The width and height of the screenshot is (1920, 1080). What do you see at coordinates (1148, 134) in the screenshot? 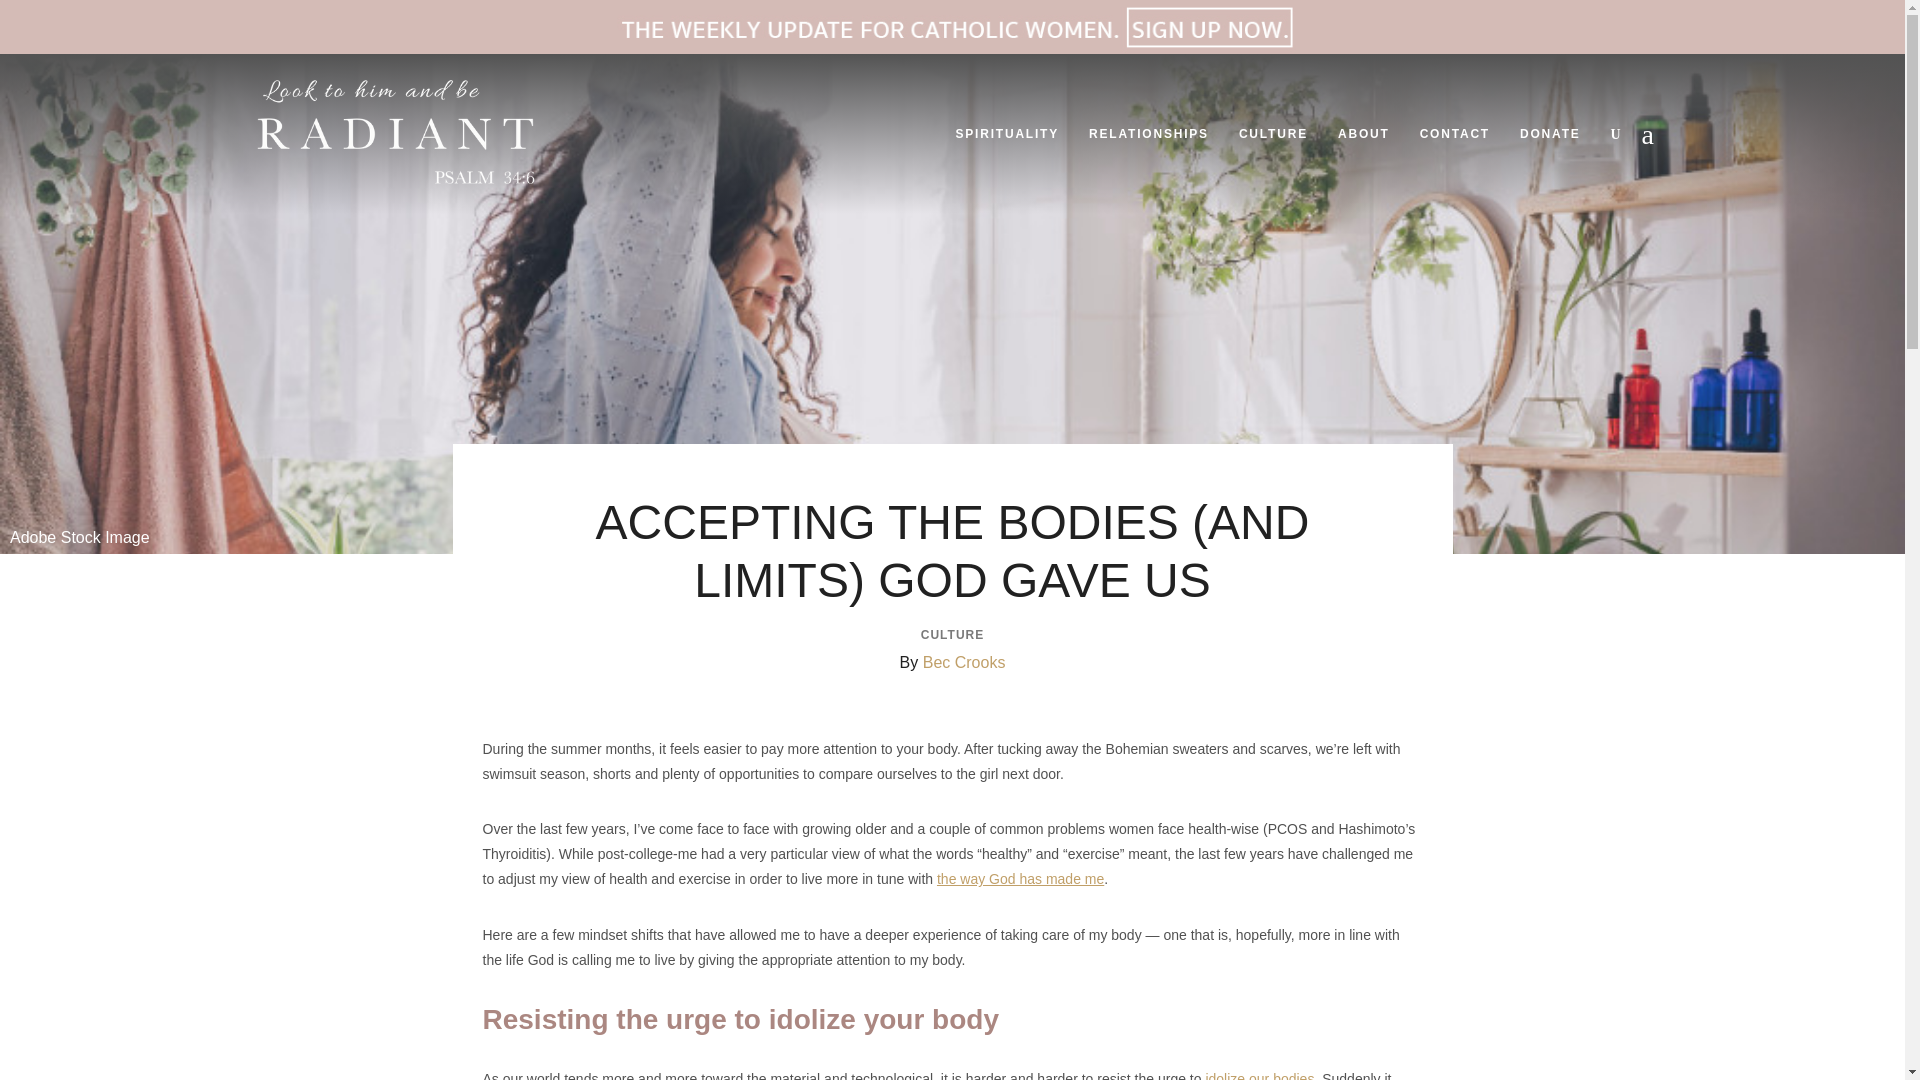
I see `RELATIONSHIPS` at bounding box center [1148, 134].